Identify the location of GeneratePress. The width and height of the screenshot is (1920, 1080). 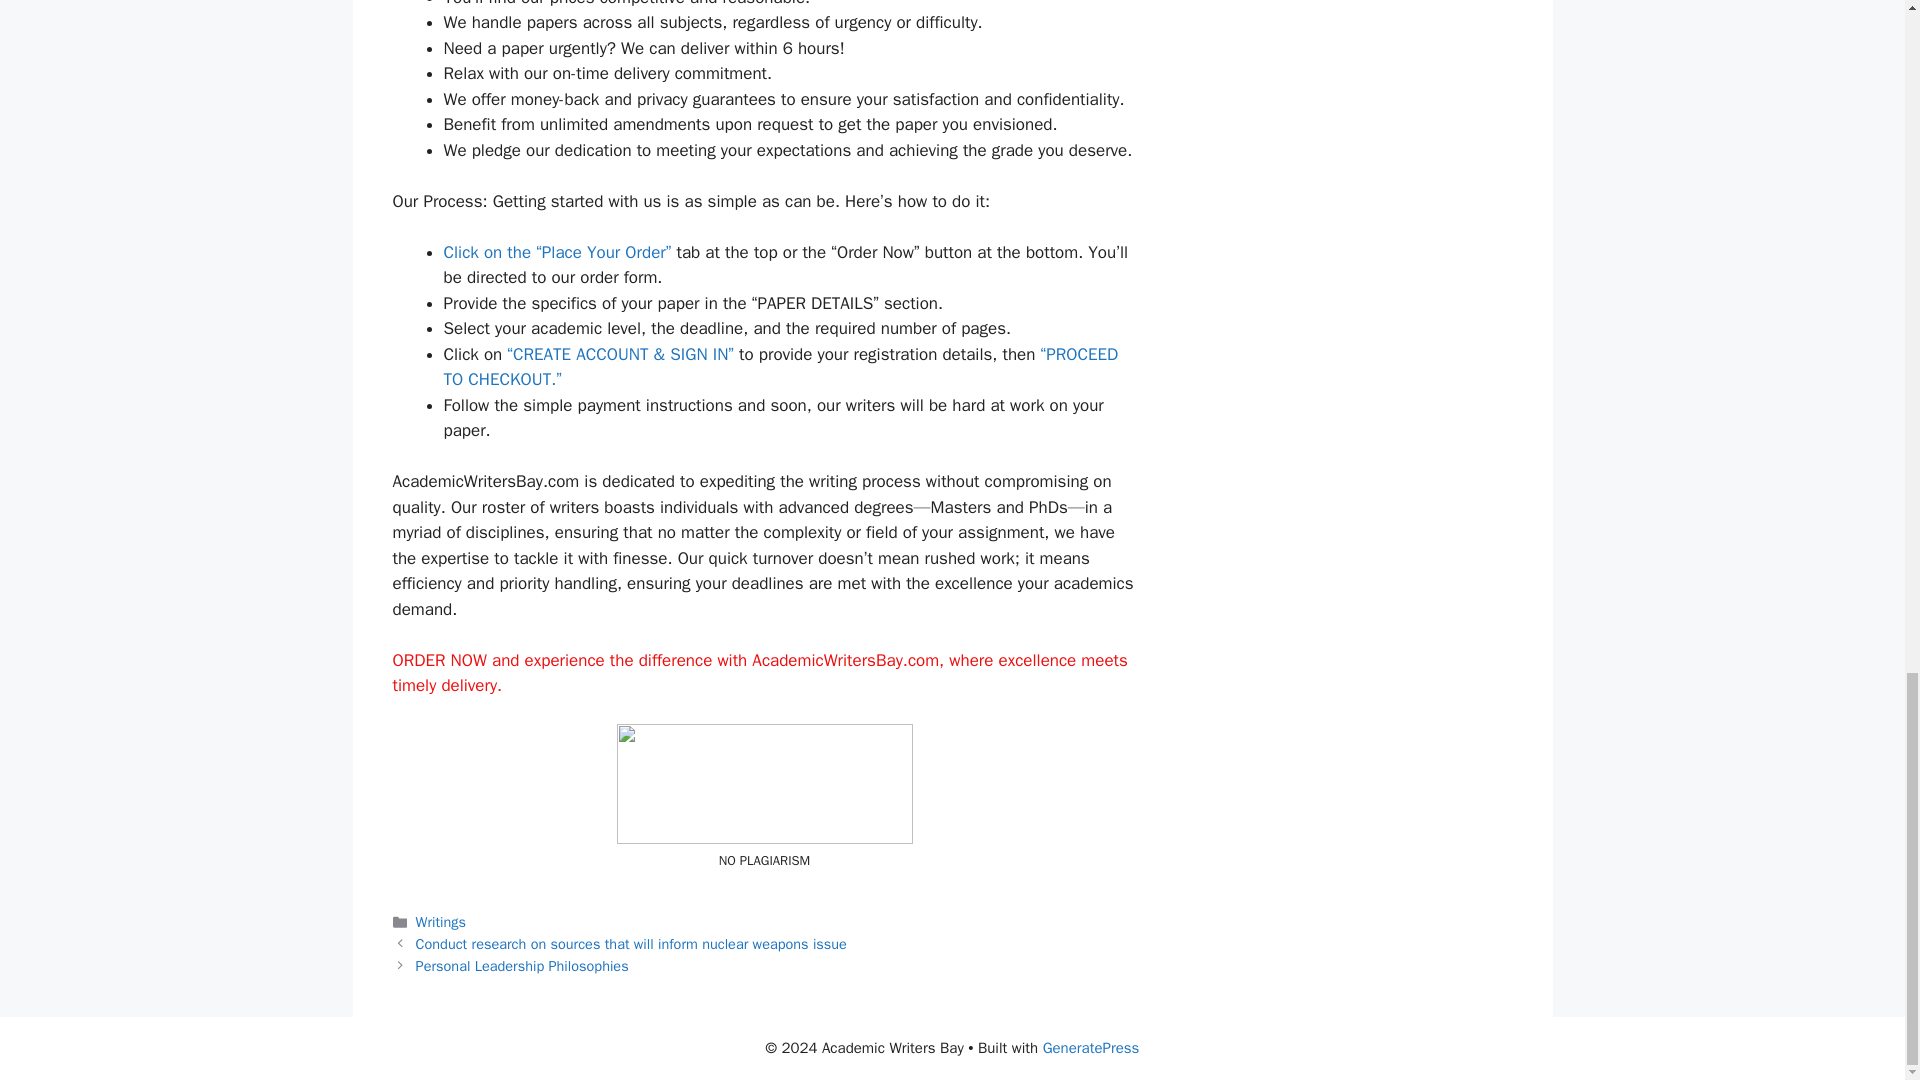
(1091, 1048).